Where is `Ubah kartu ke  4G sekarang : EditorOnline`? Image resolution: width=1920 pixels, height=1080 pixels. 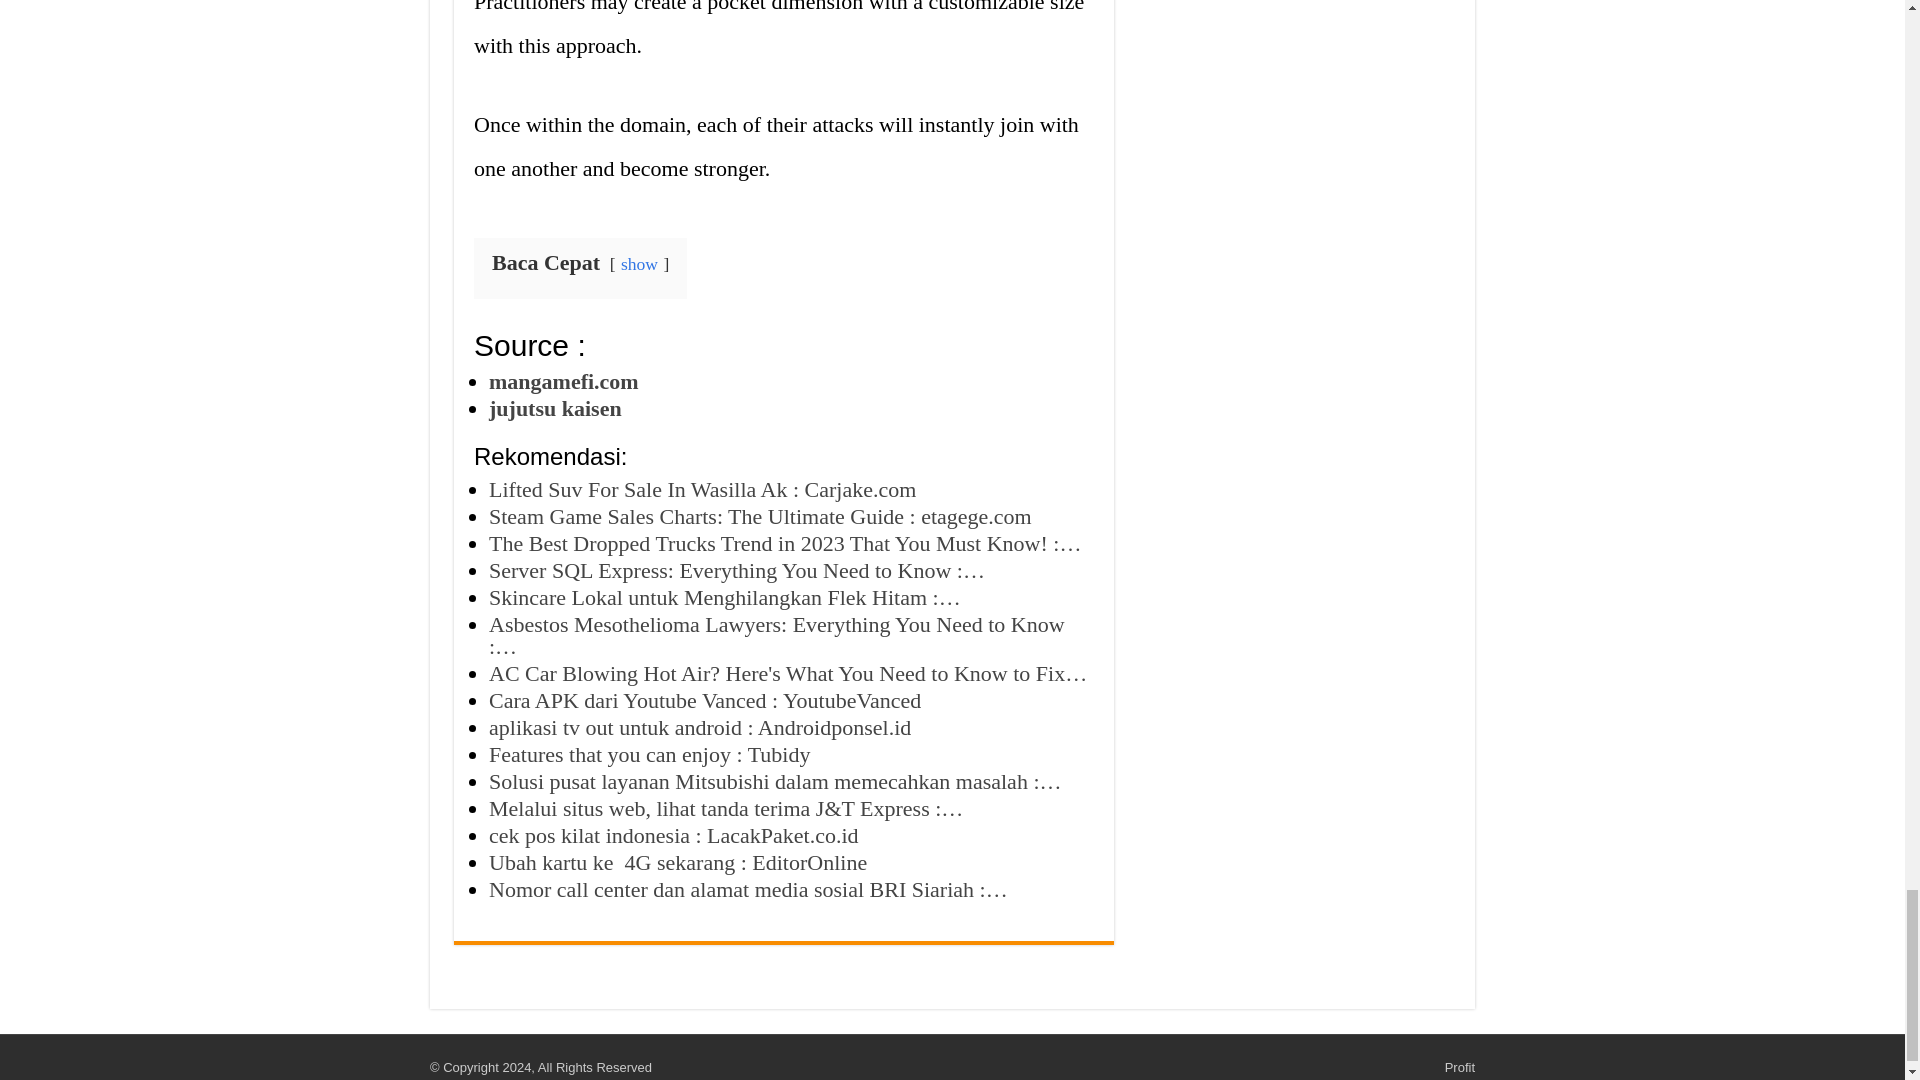
Ubah kartu ke  4G sekarang : EditorOnline is located at coordinates (678, 862).